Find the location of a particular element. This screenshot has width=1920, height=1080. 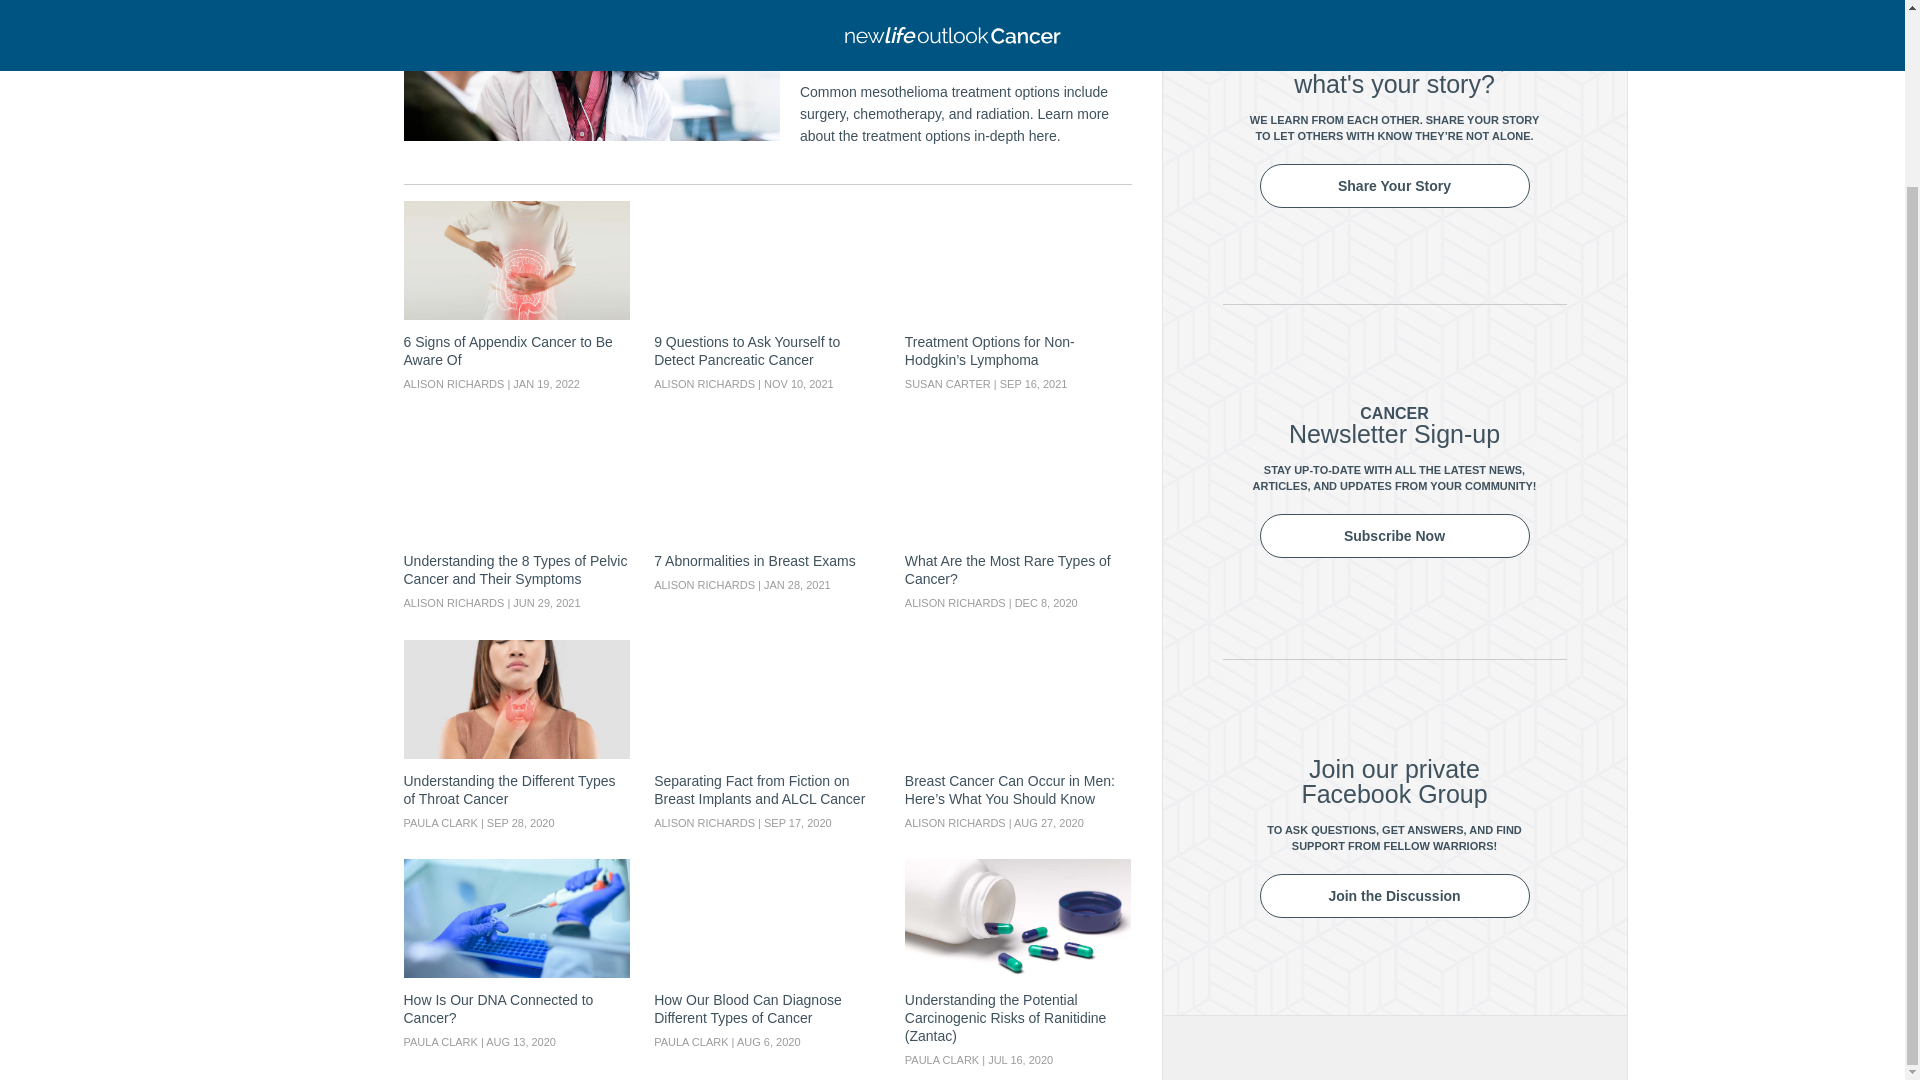

Subscribe Now is located at coordinates (1394, 536).